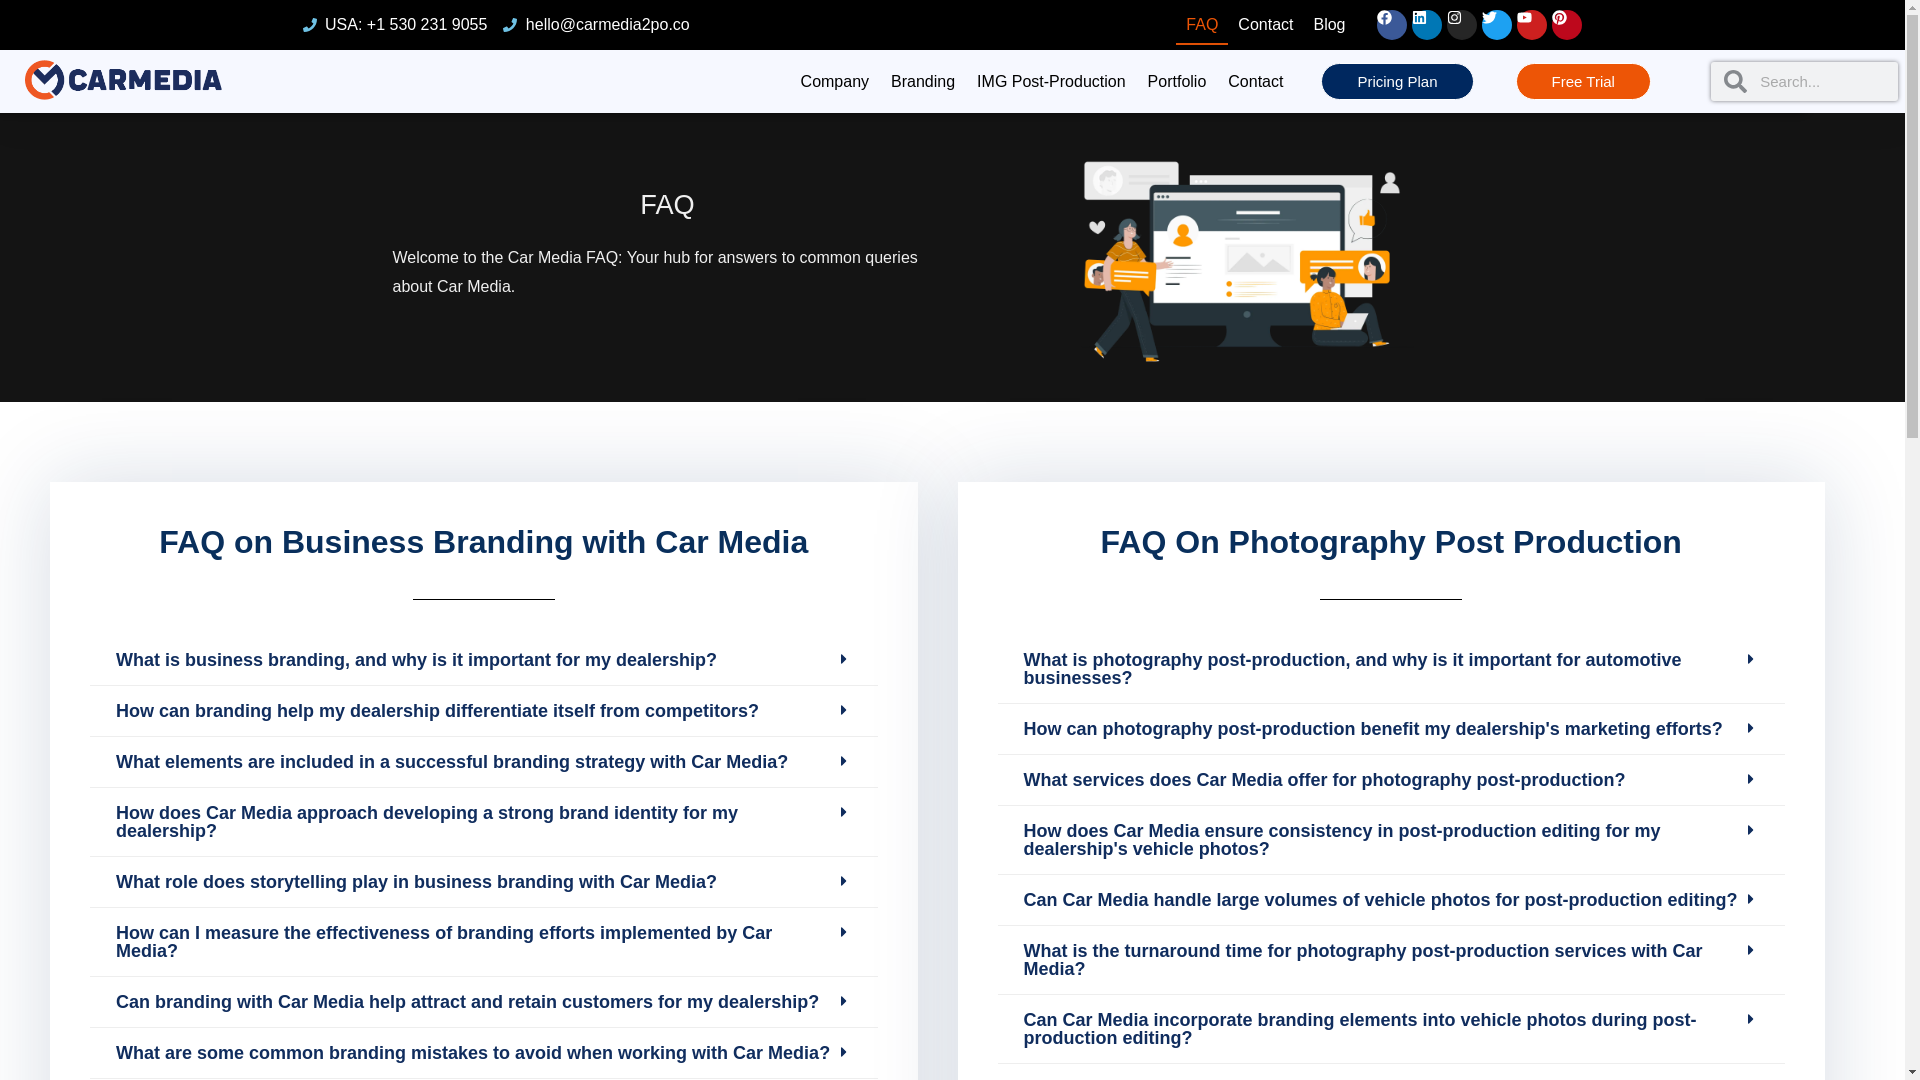 The image size is (1920, 1080). What do you see at coordinates (1566, 24) in the screenshot?
I see `Pinterest` at bounding box center [1566, 24].